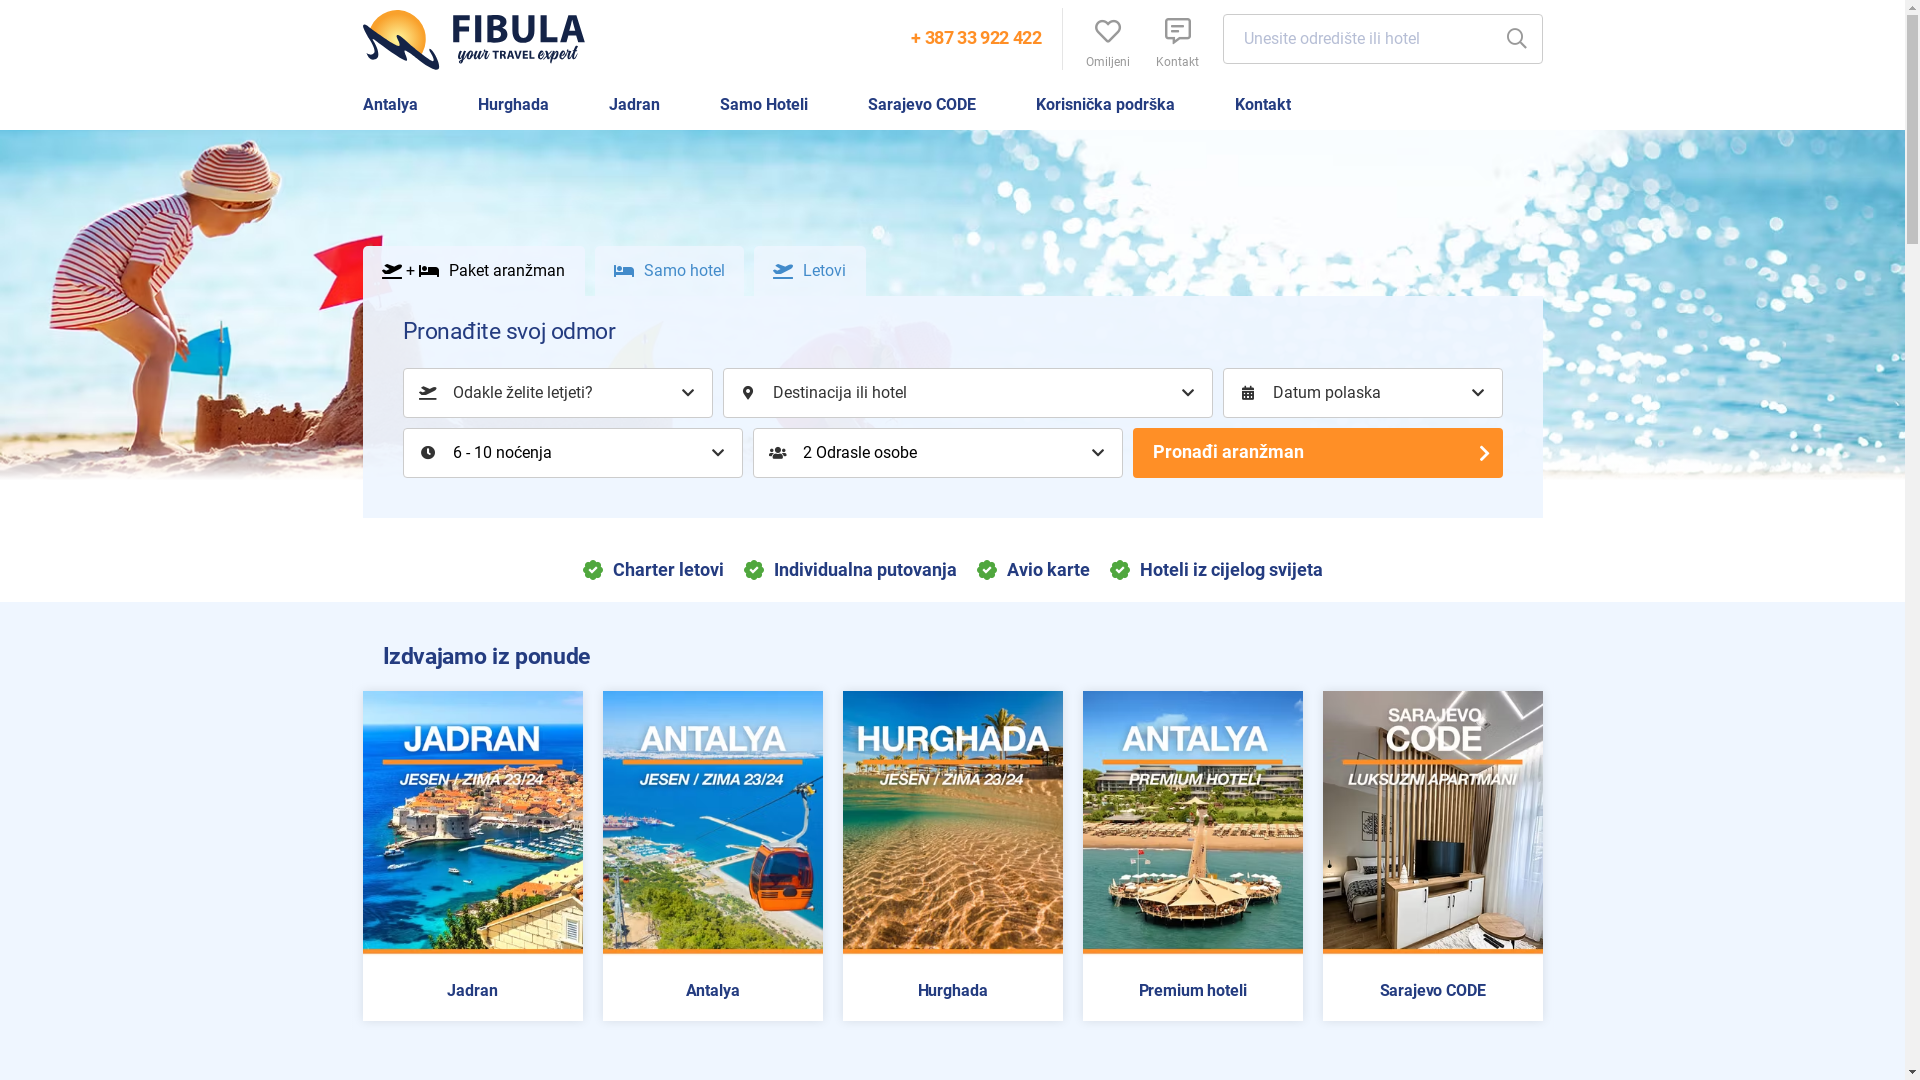 Image resolution: width=1920 pixels, height=1080 pixels. What do you see at coordinates (764, 105) in the screenshot?
I see `Samo Hoteli` at bounding box center [764, 105].